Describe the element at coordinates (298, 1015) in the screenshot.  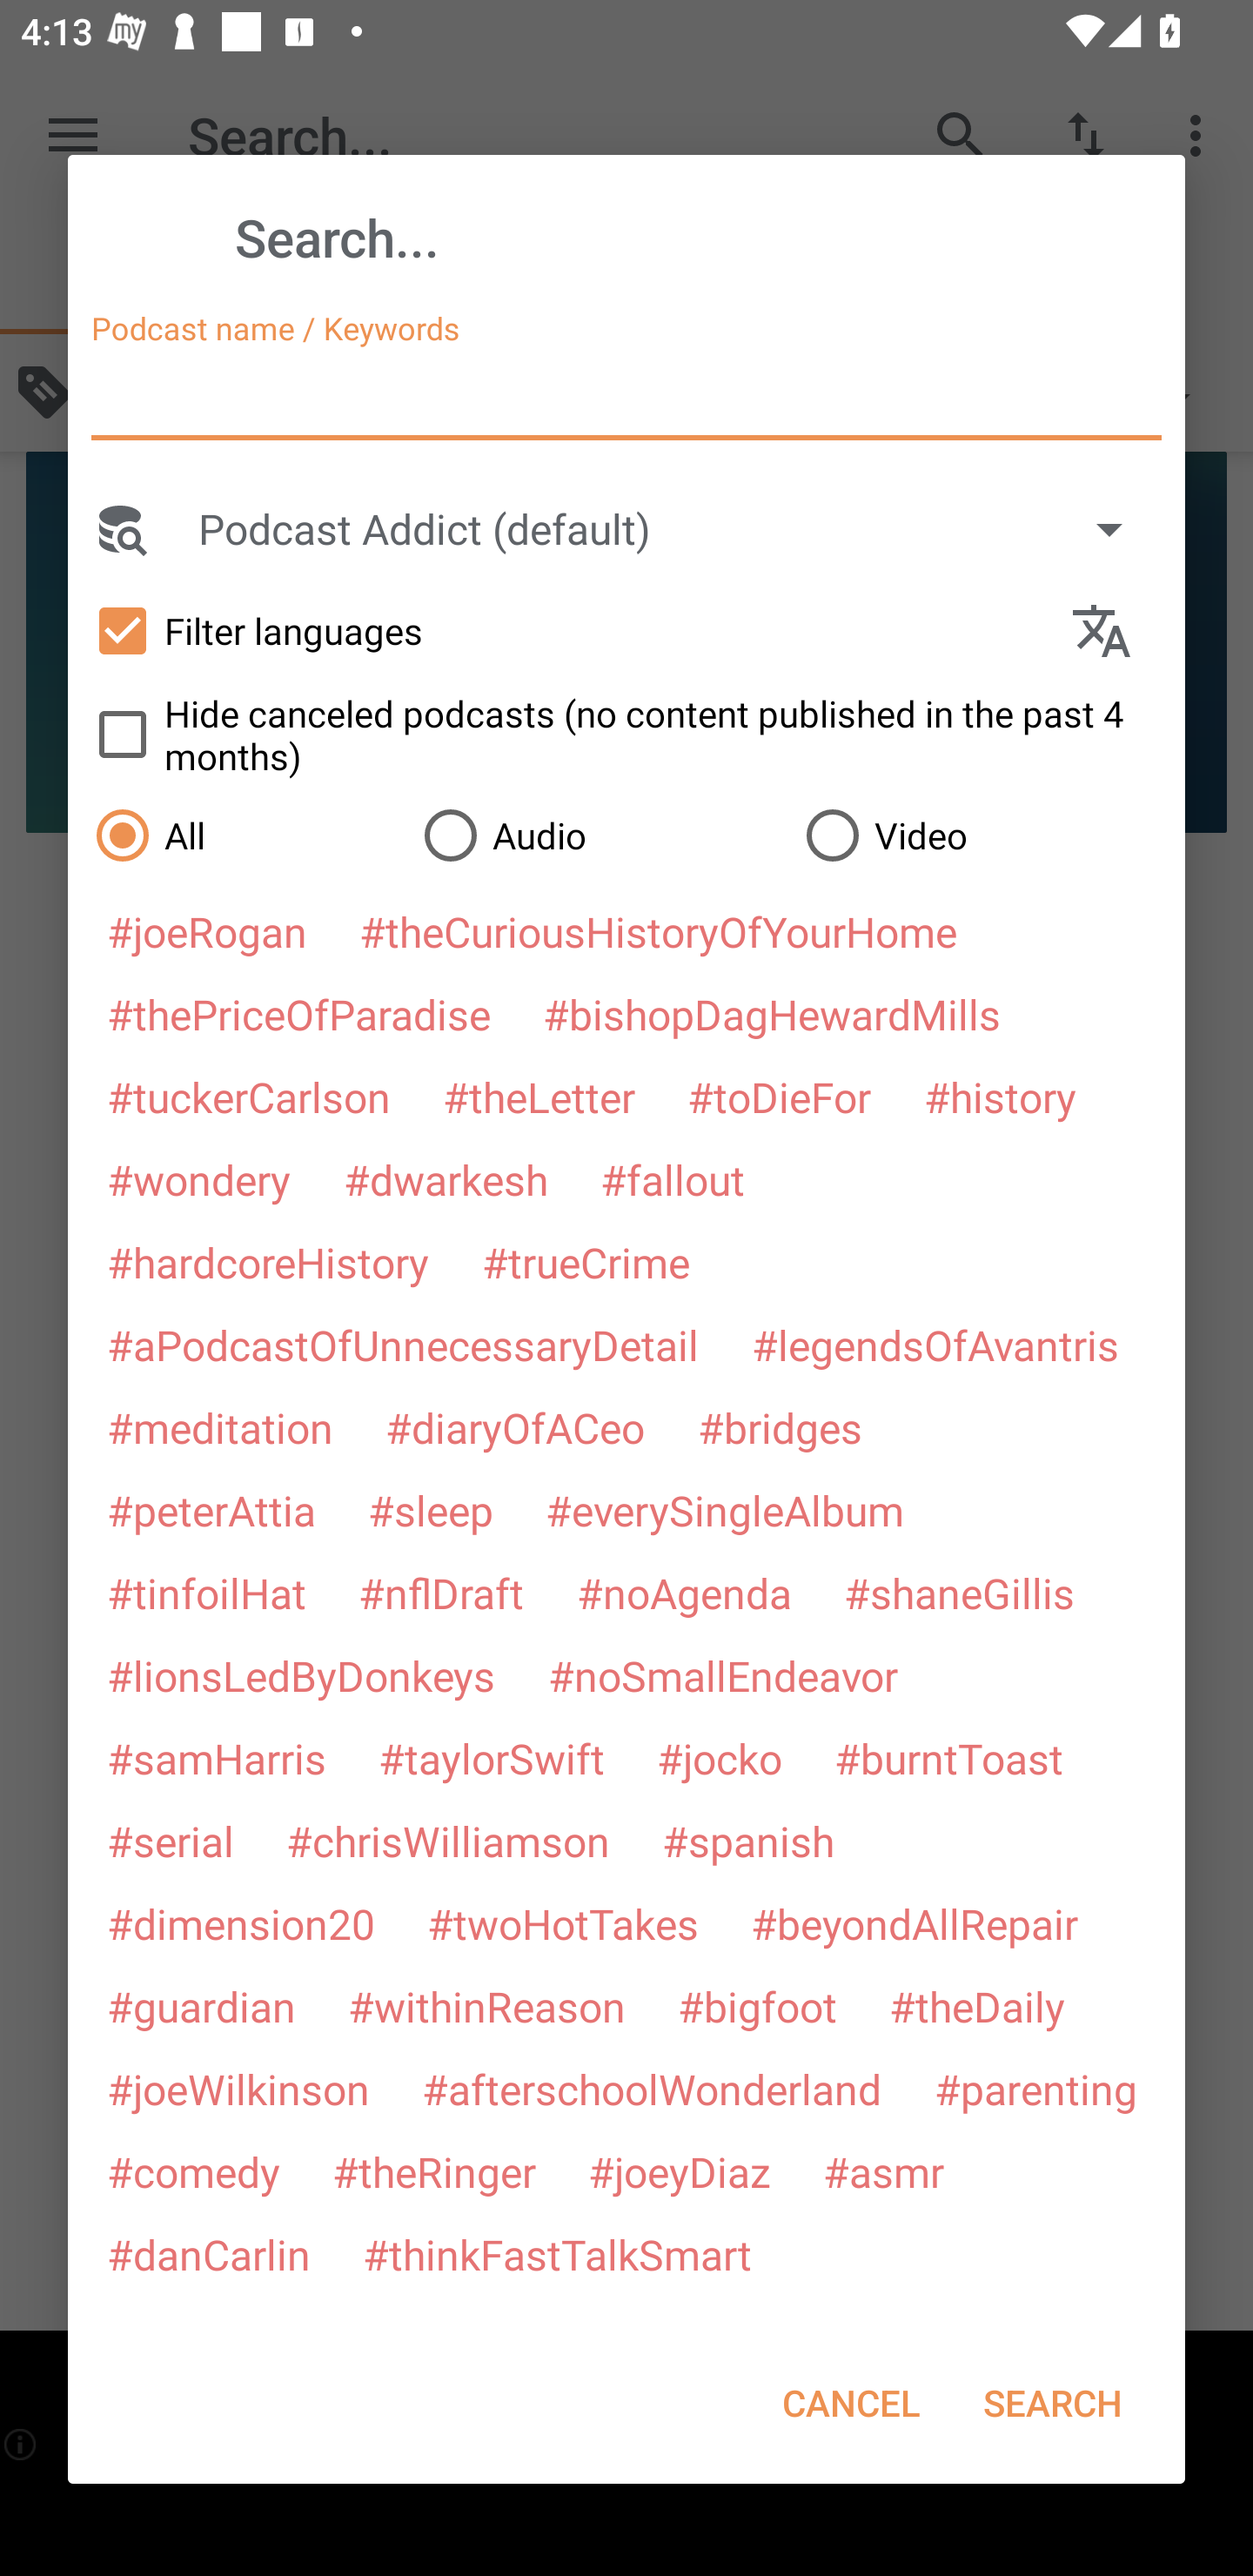
I see `#thePriceOfParadise` at that location.